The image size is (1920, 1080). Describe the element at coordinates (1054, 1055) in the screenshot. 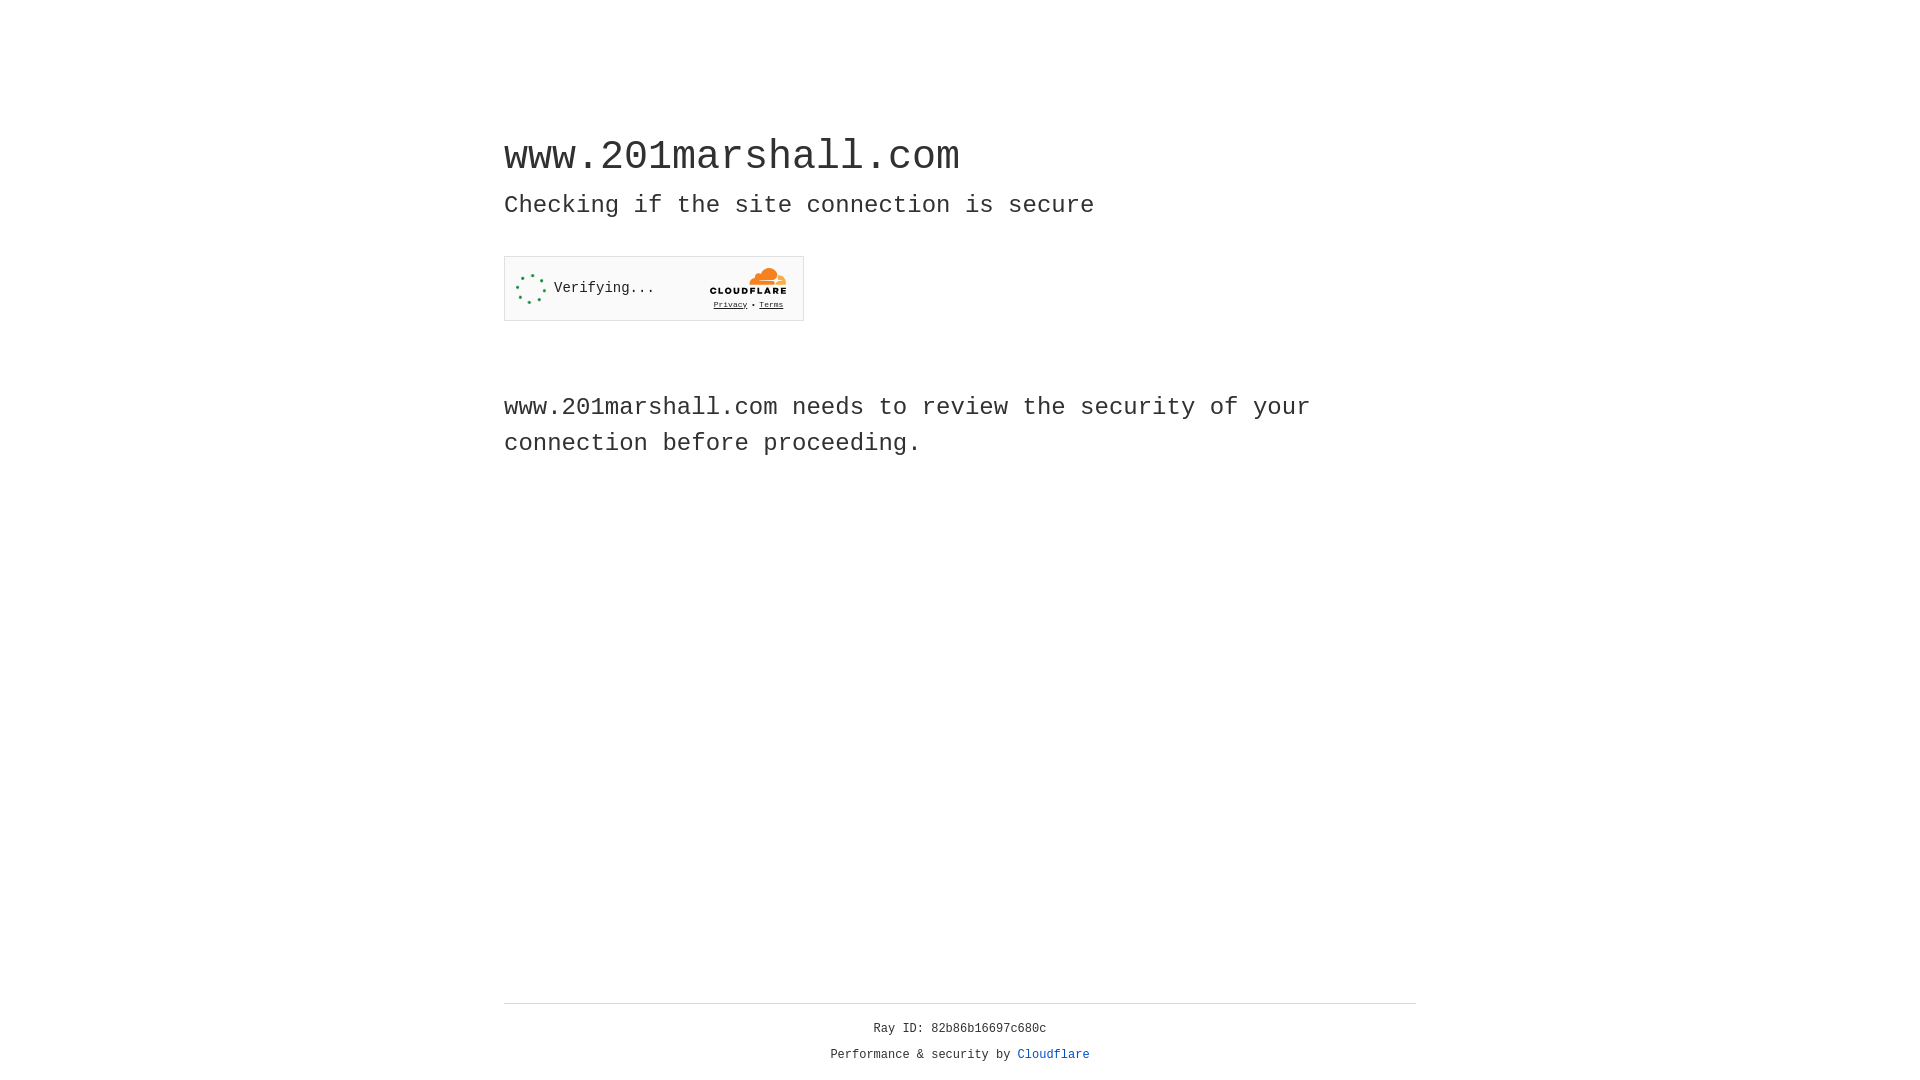

I see `Cloudflare` at that location.